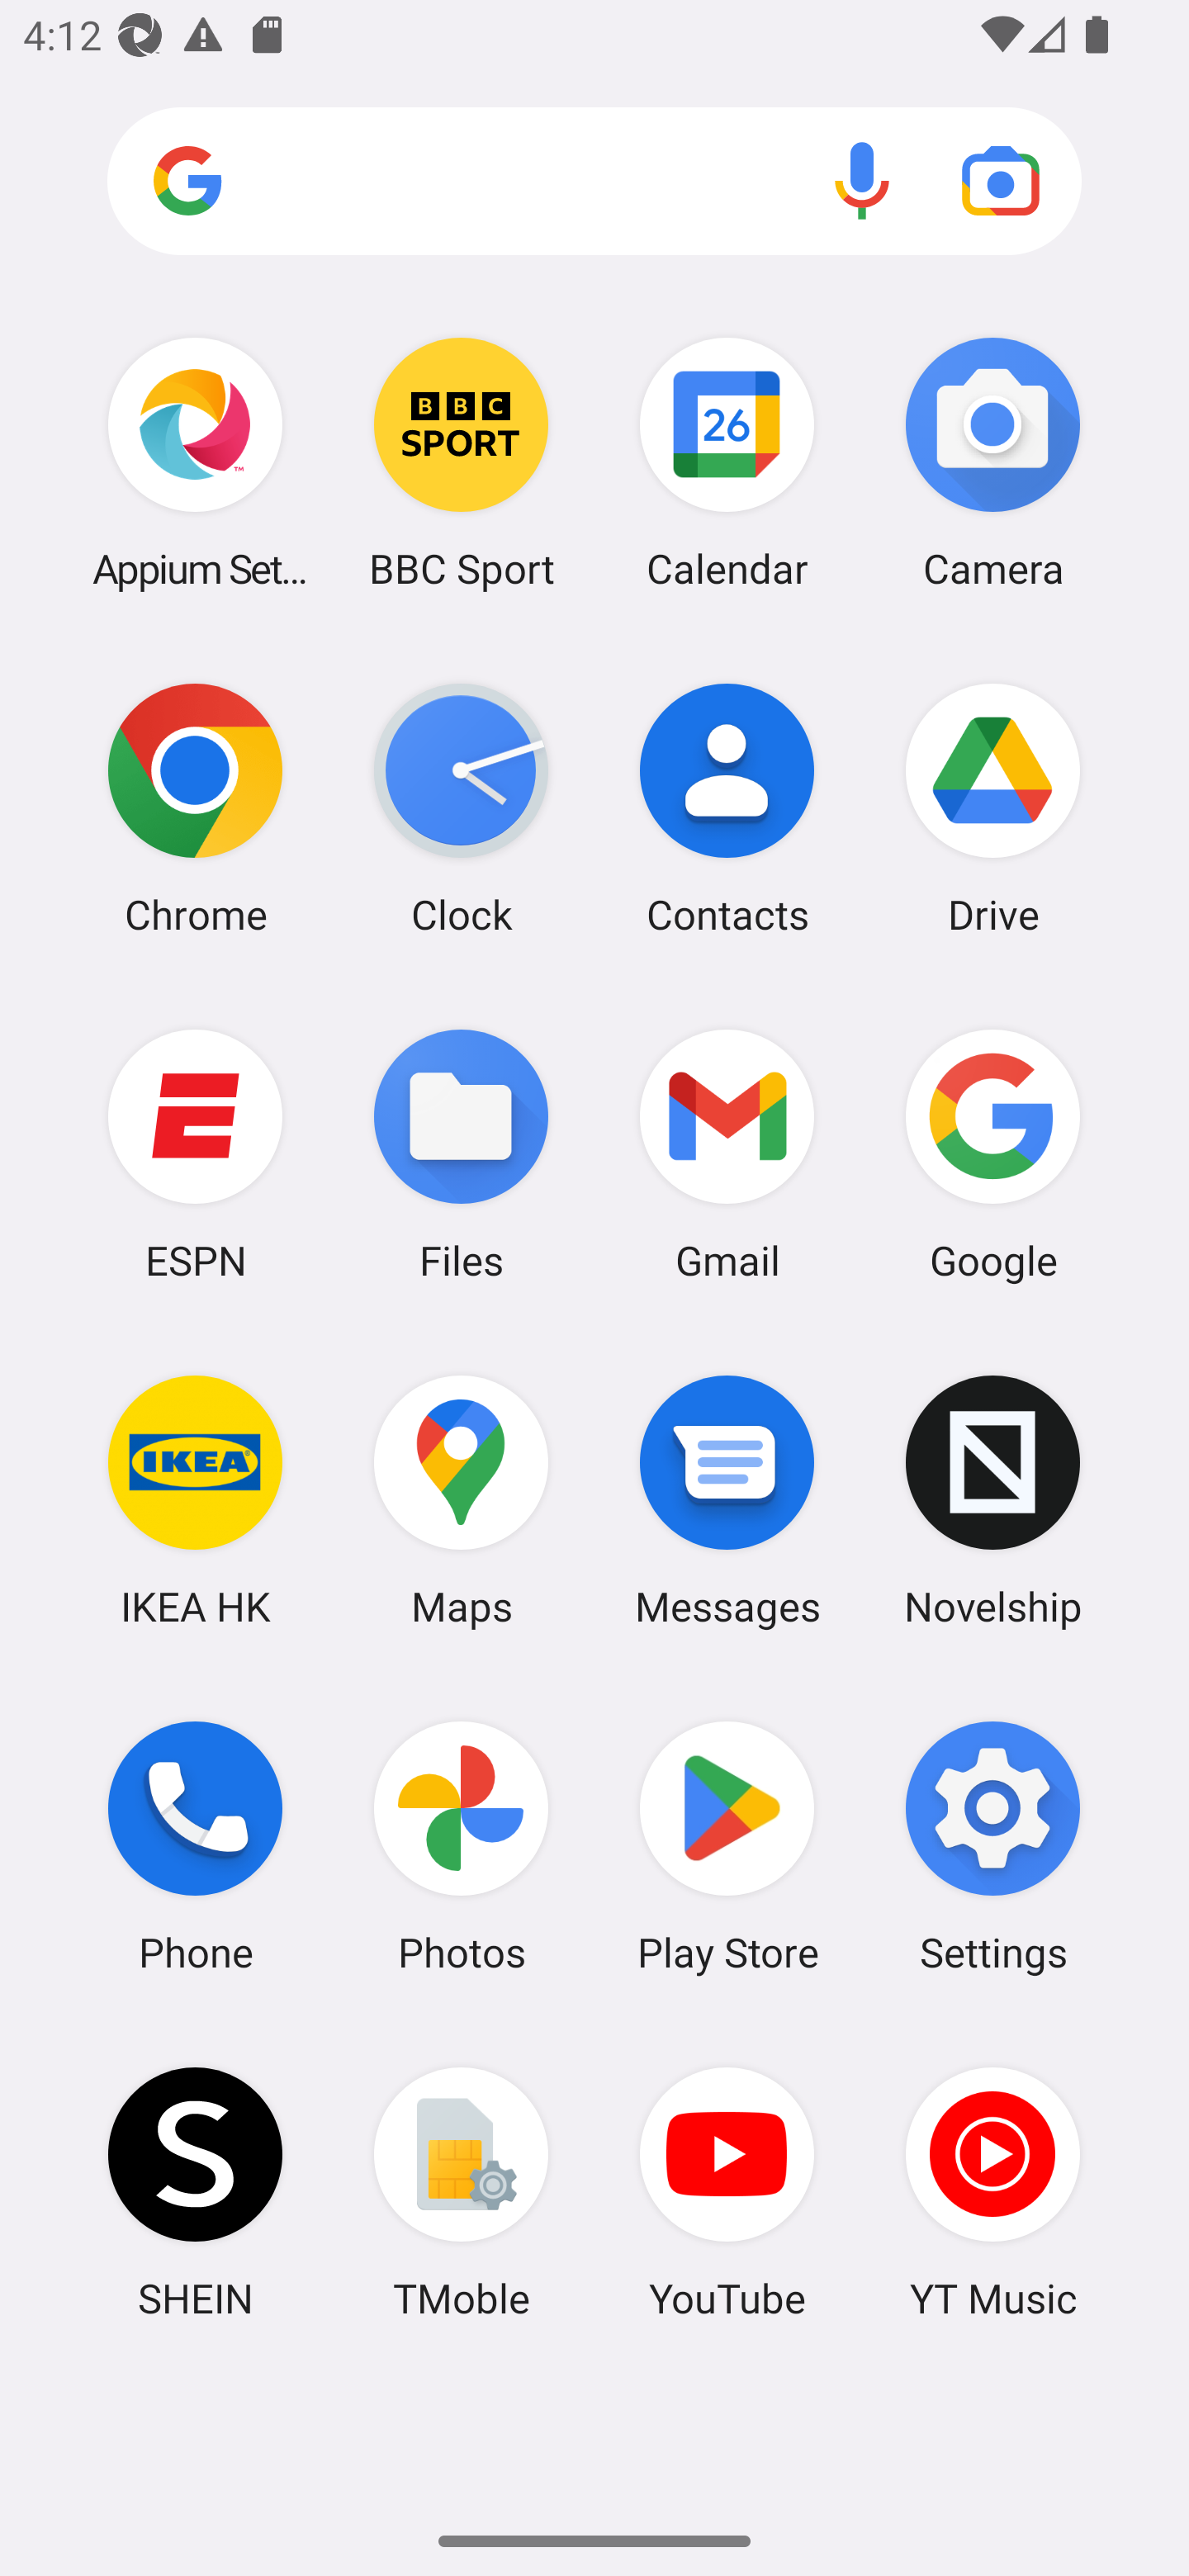 The width and height of the screenshot is (1189, 2576). I want to click on ESPN, so click(195, 1153).